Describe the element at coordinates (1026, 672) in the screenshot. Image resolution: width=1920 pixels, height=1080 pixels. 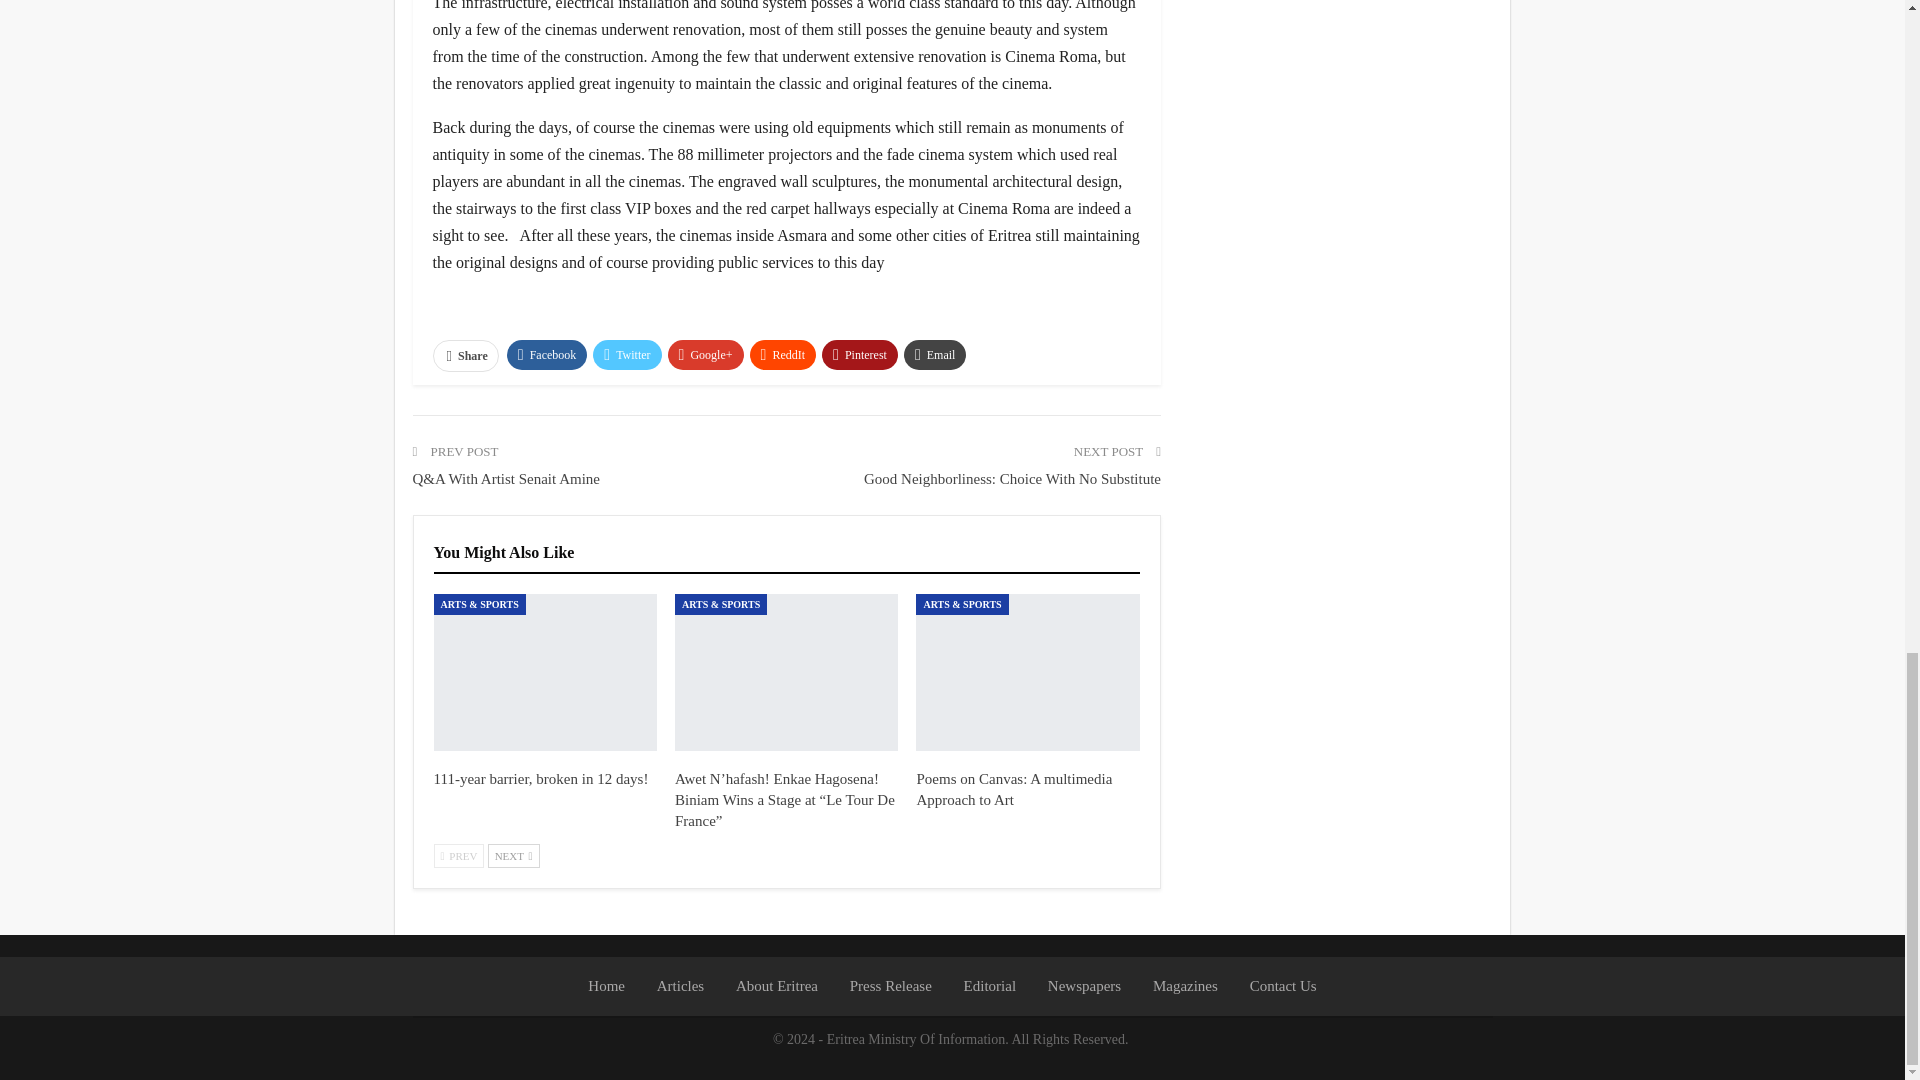
I see `Poems on Canvas: A multimedia Approach to Art` at that location.